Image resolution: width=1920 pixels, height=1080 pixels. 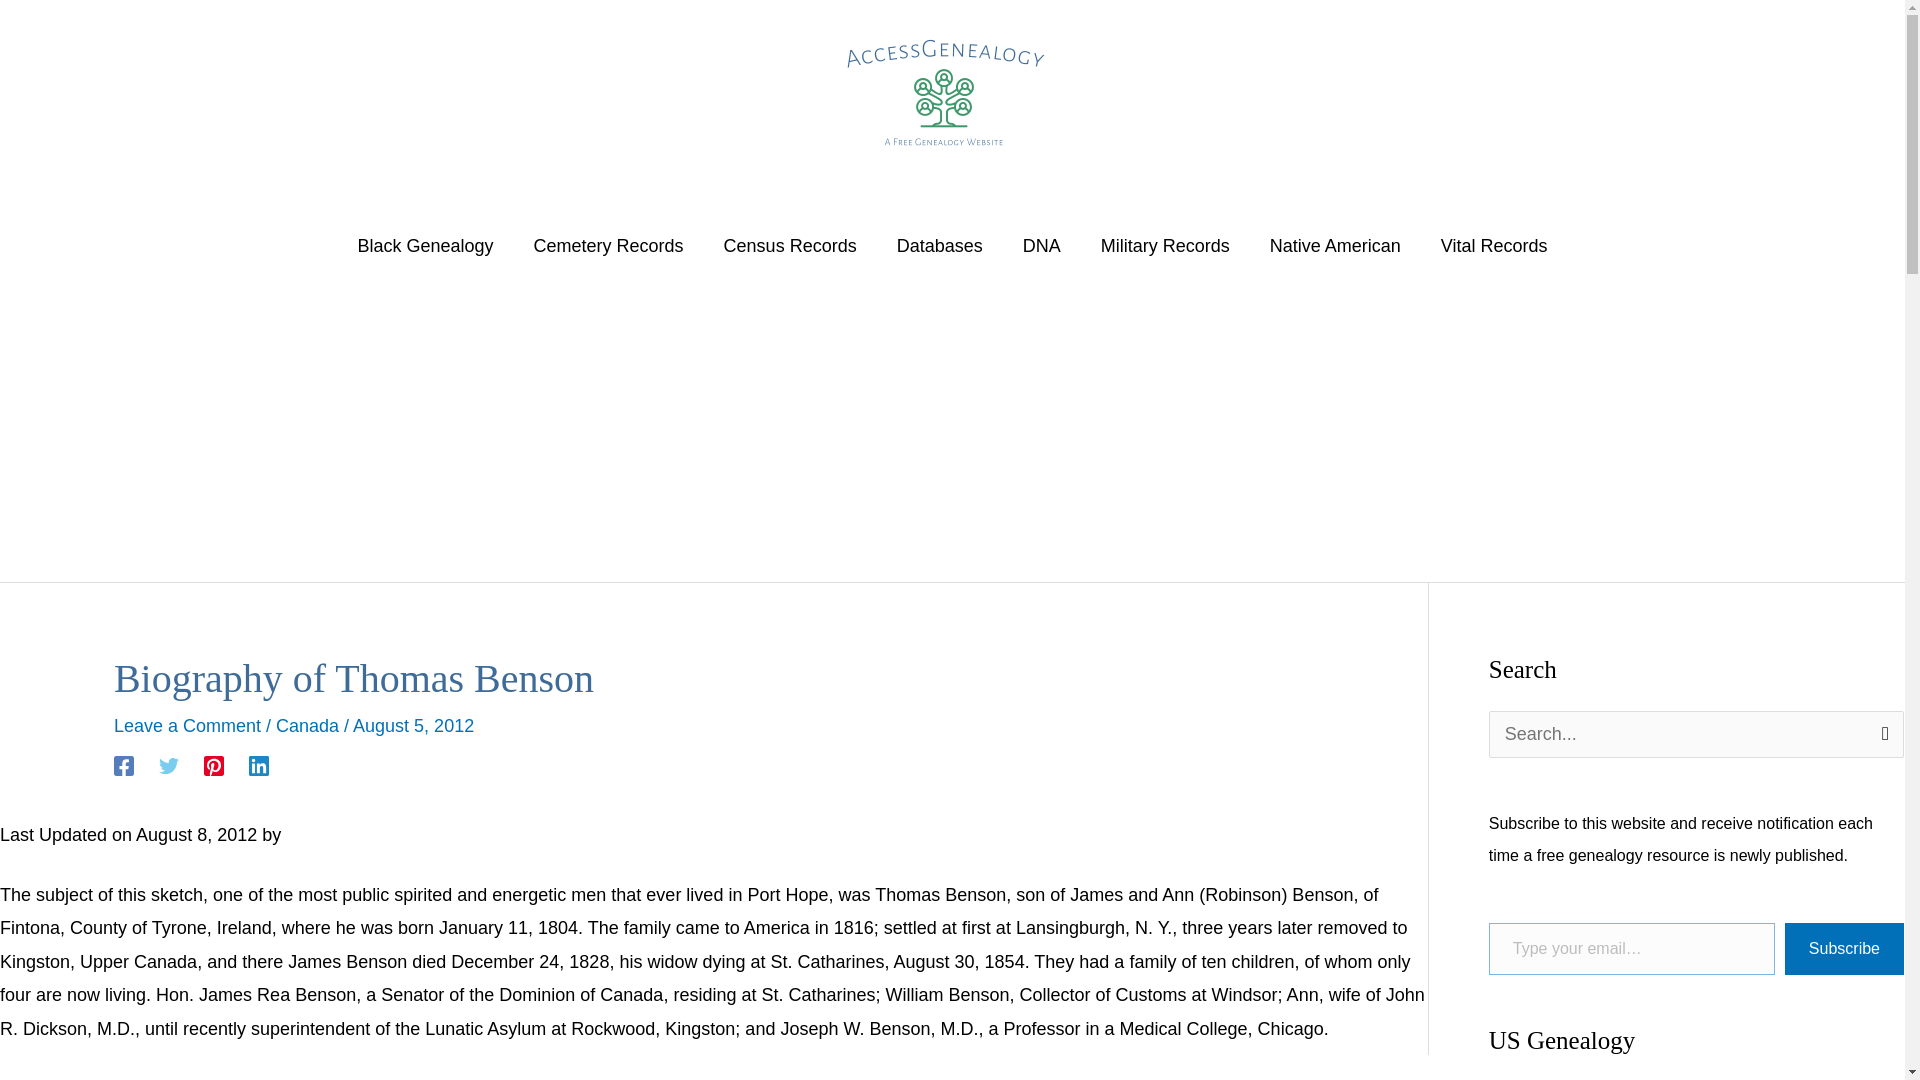 I want to click on Databases, so click(x=940, y=245).